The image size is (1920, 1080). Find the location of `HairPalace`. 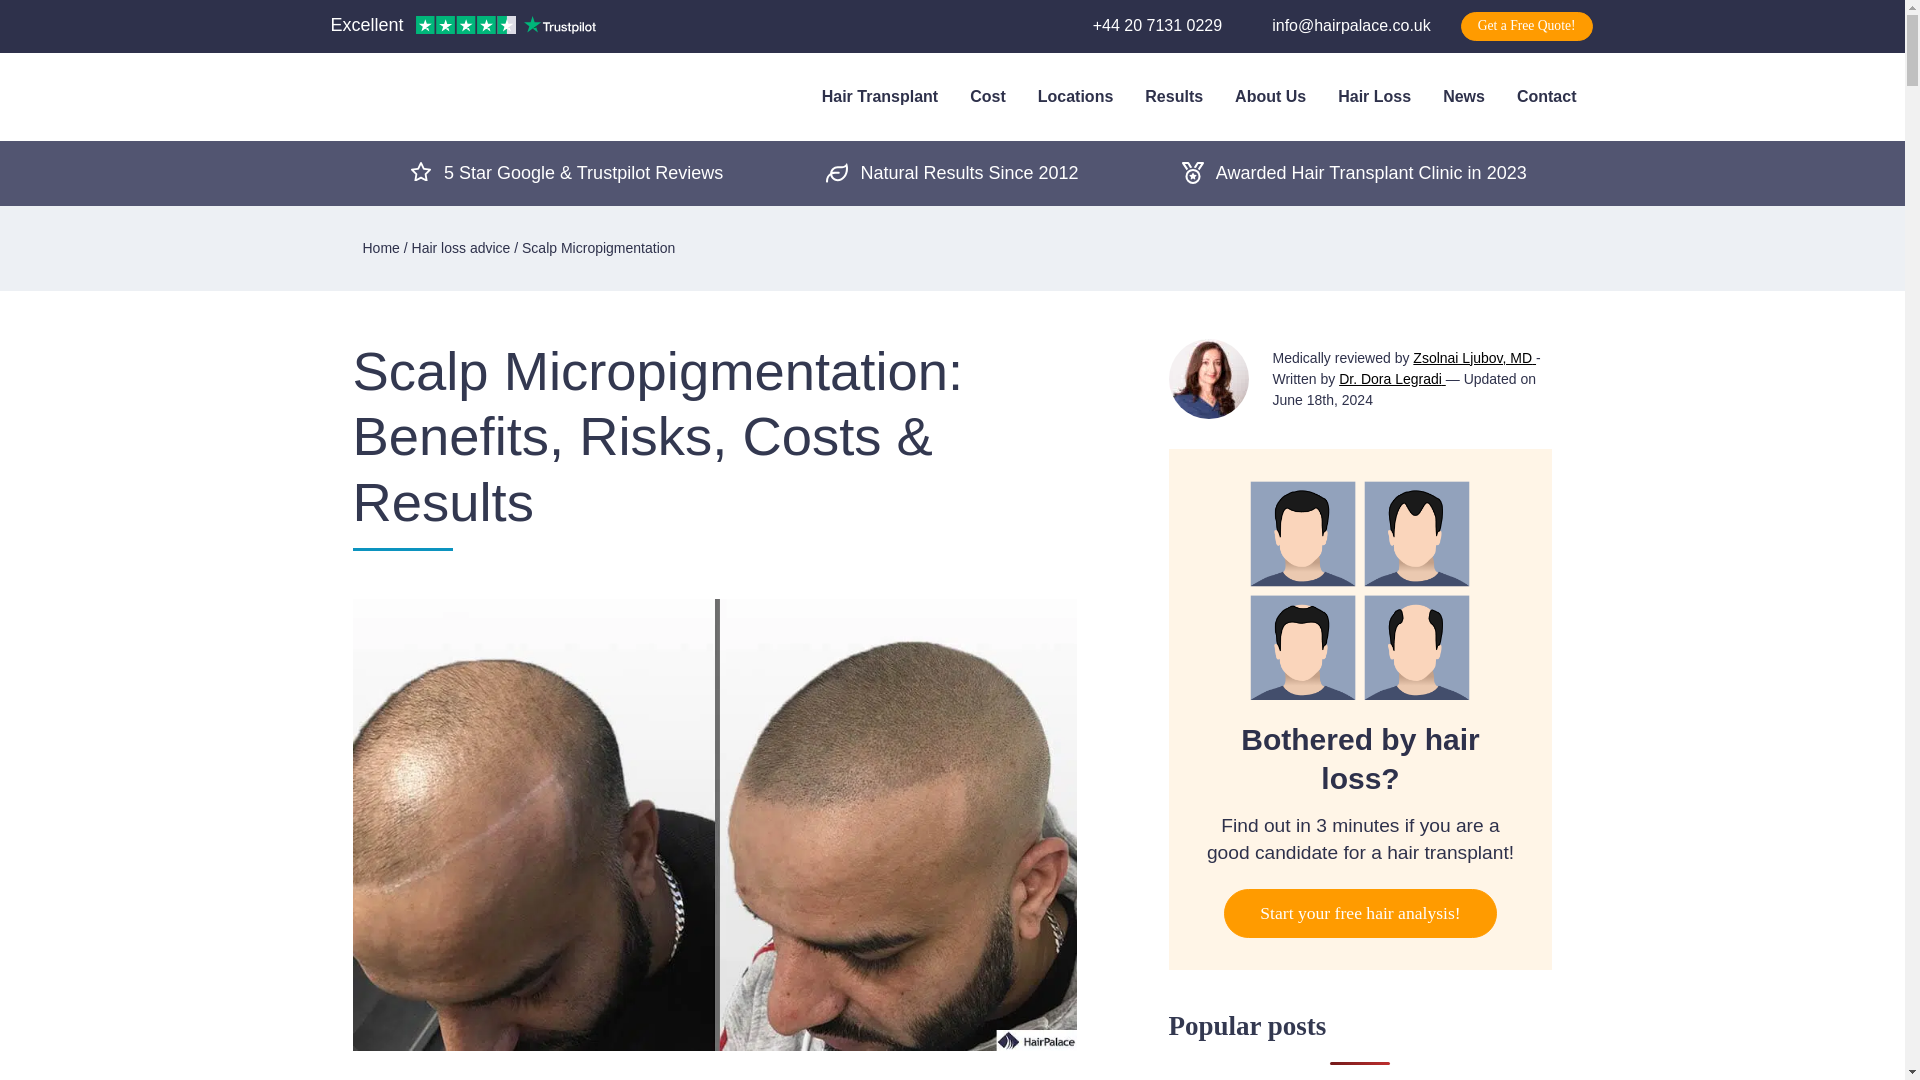

HairPalace is located at coordinates (401, 94).